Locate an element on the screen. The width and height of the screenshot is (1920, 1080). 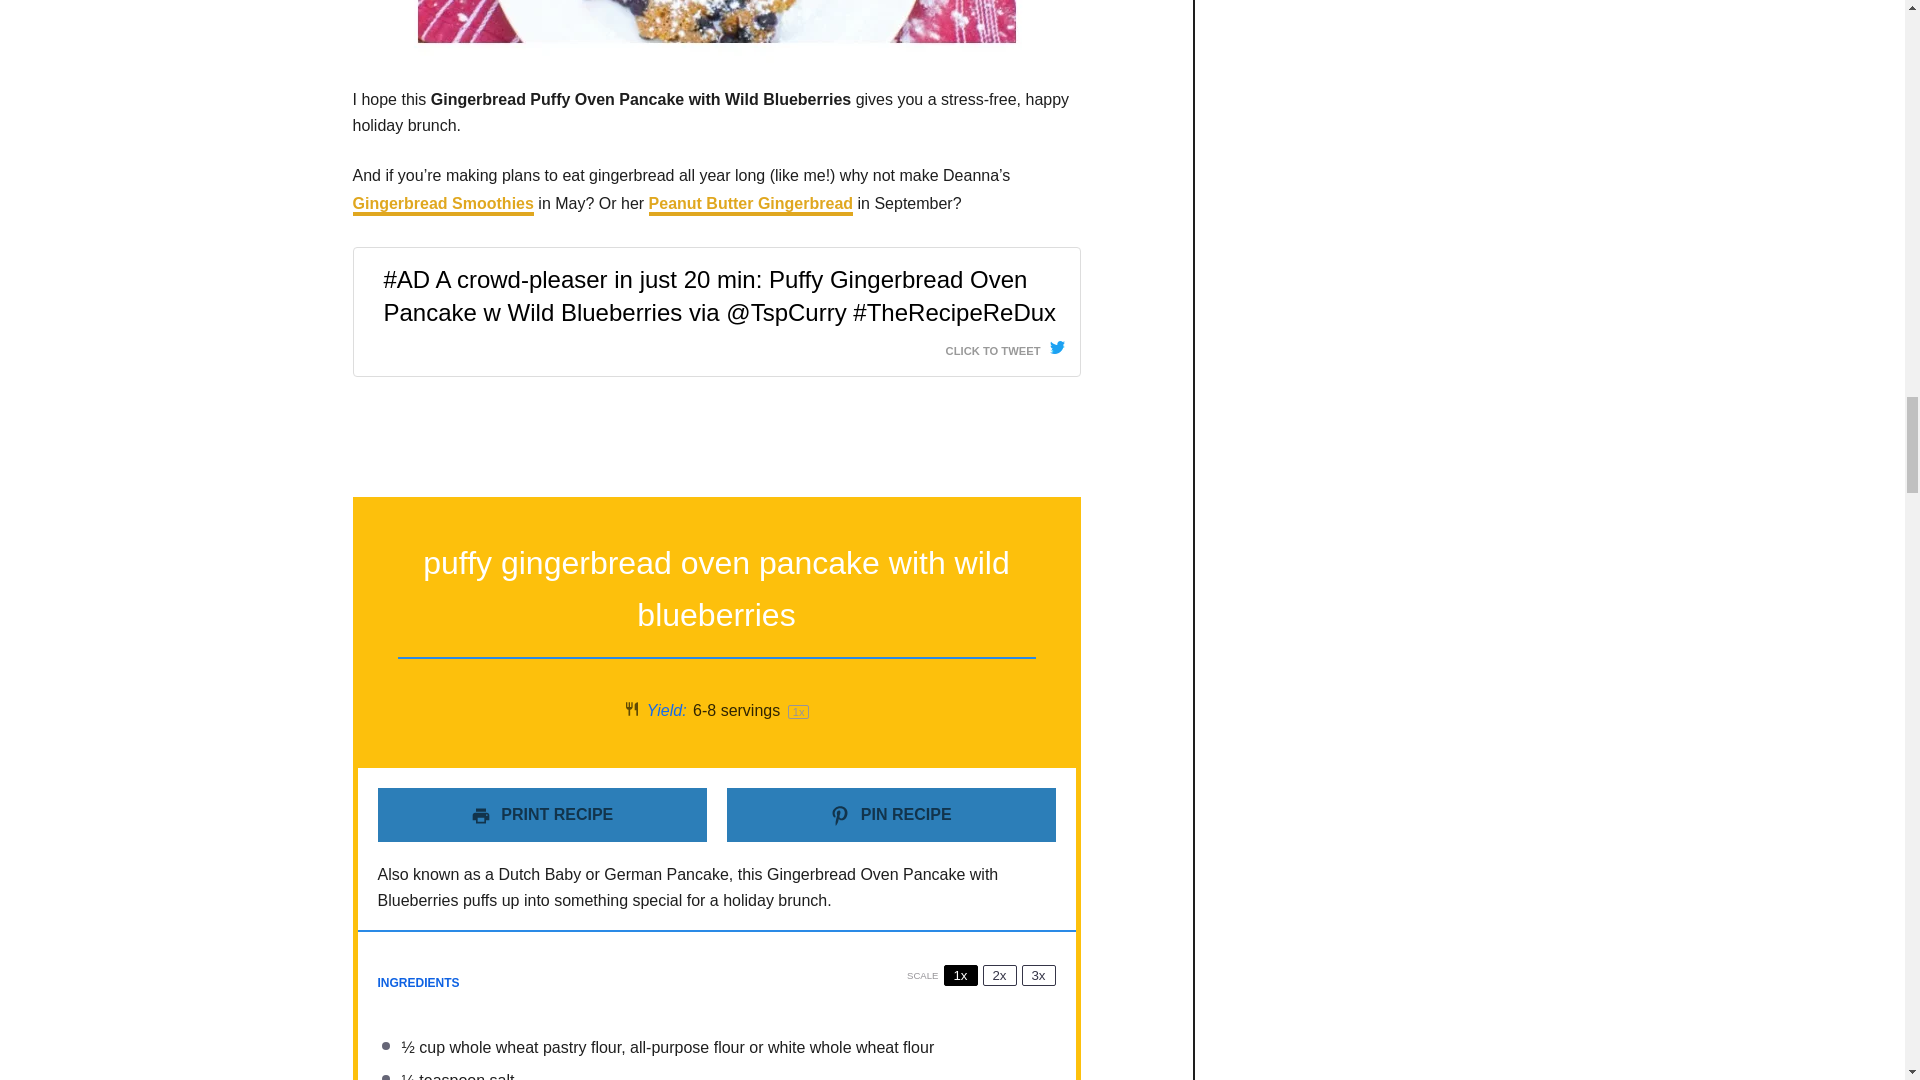
CLICK TO TWEET is located at coordinates (1006, 345).